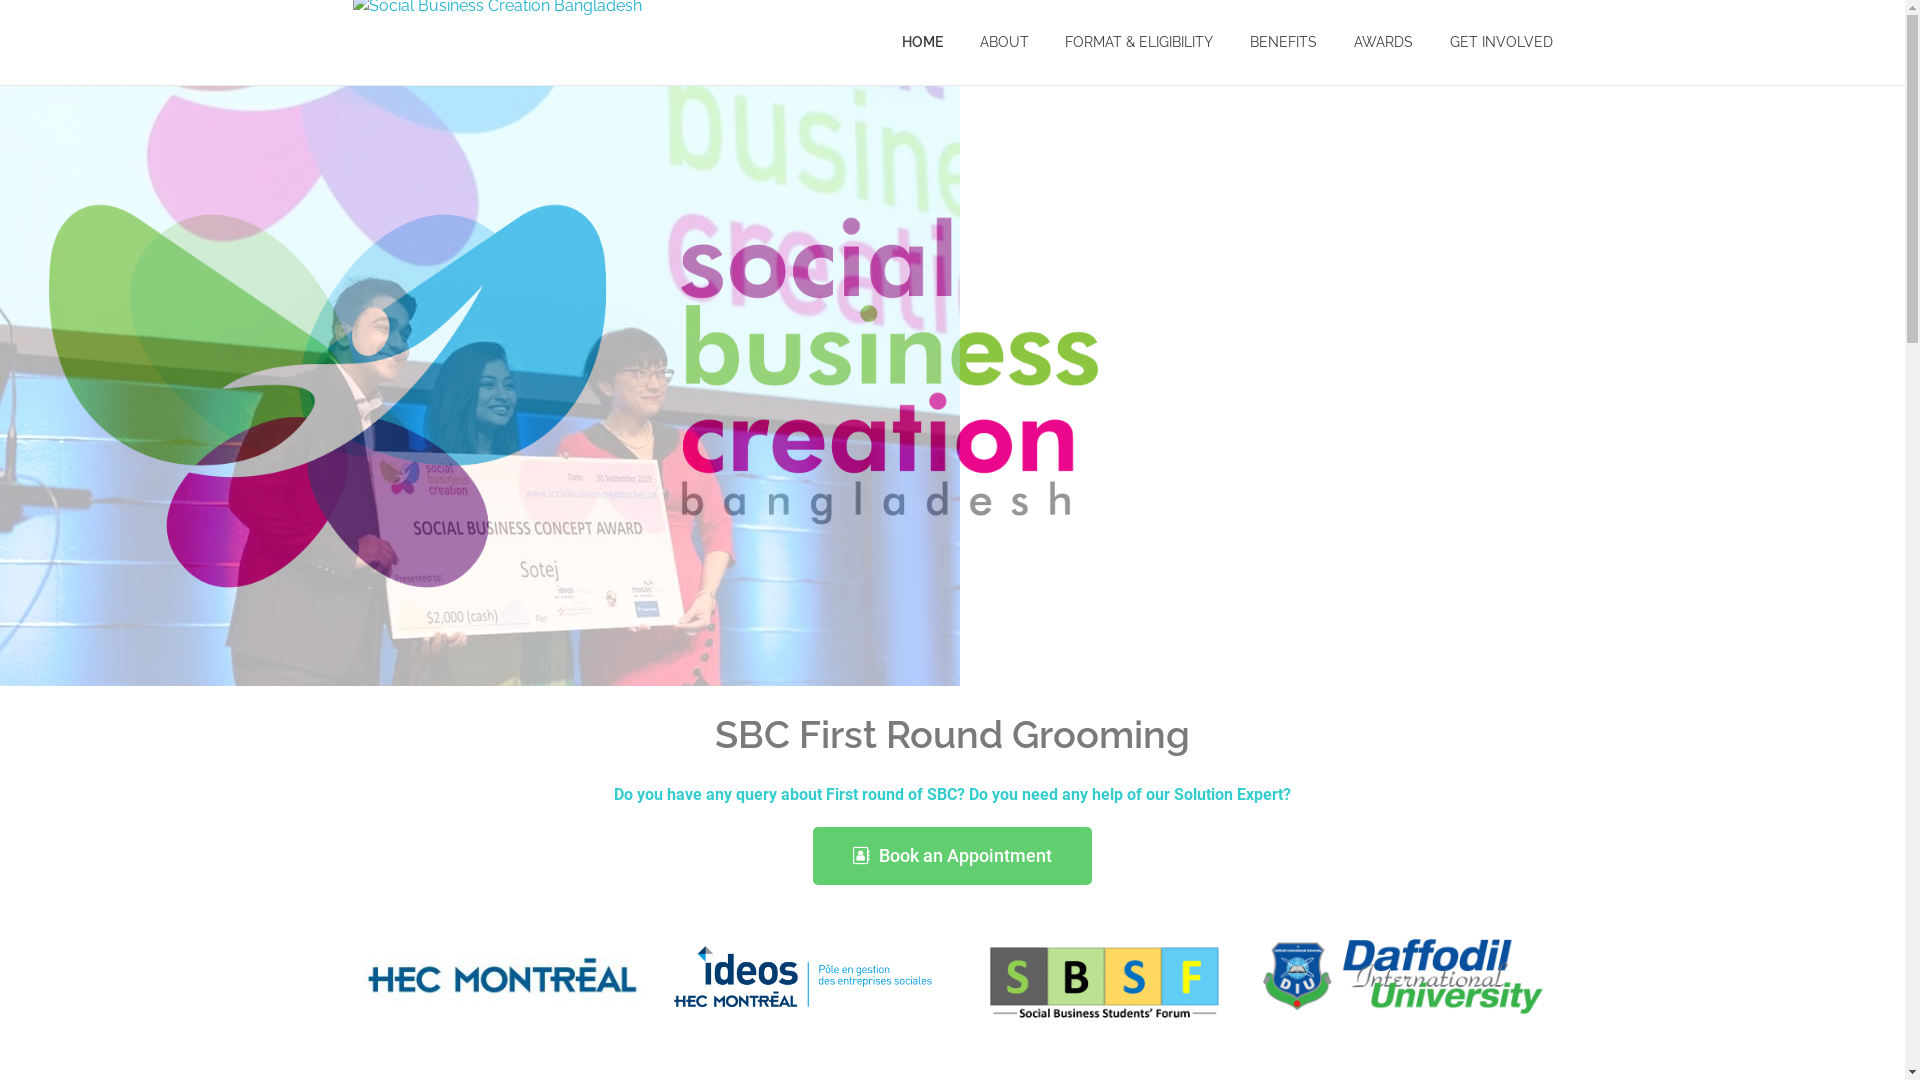 This screenshot has height=1080, width=1920. What do you see at coordinates (1284, 42) in the screenshot?
I see `BENEFITS` at bounding box center [1284, 42].